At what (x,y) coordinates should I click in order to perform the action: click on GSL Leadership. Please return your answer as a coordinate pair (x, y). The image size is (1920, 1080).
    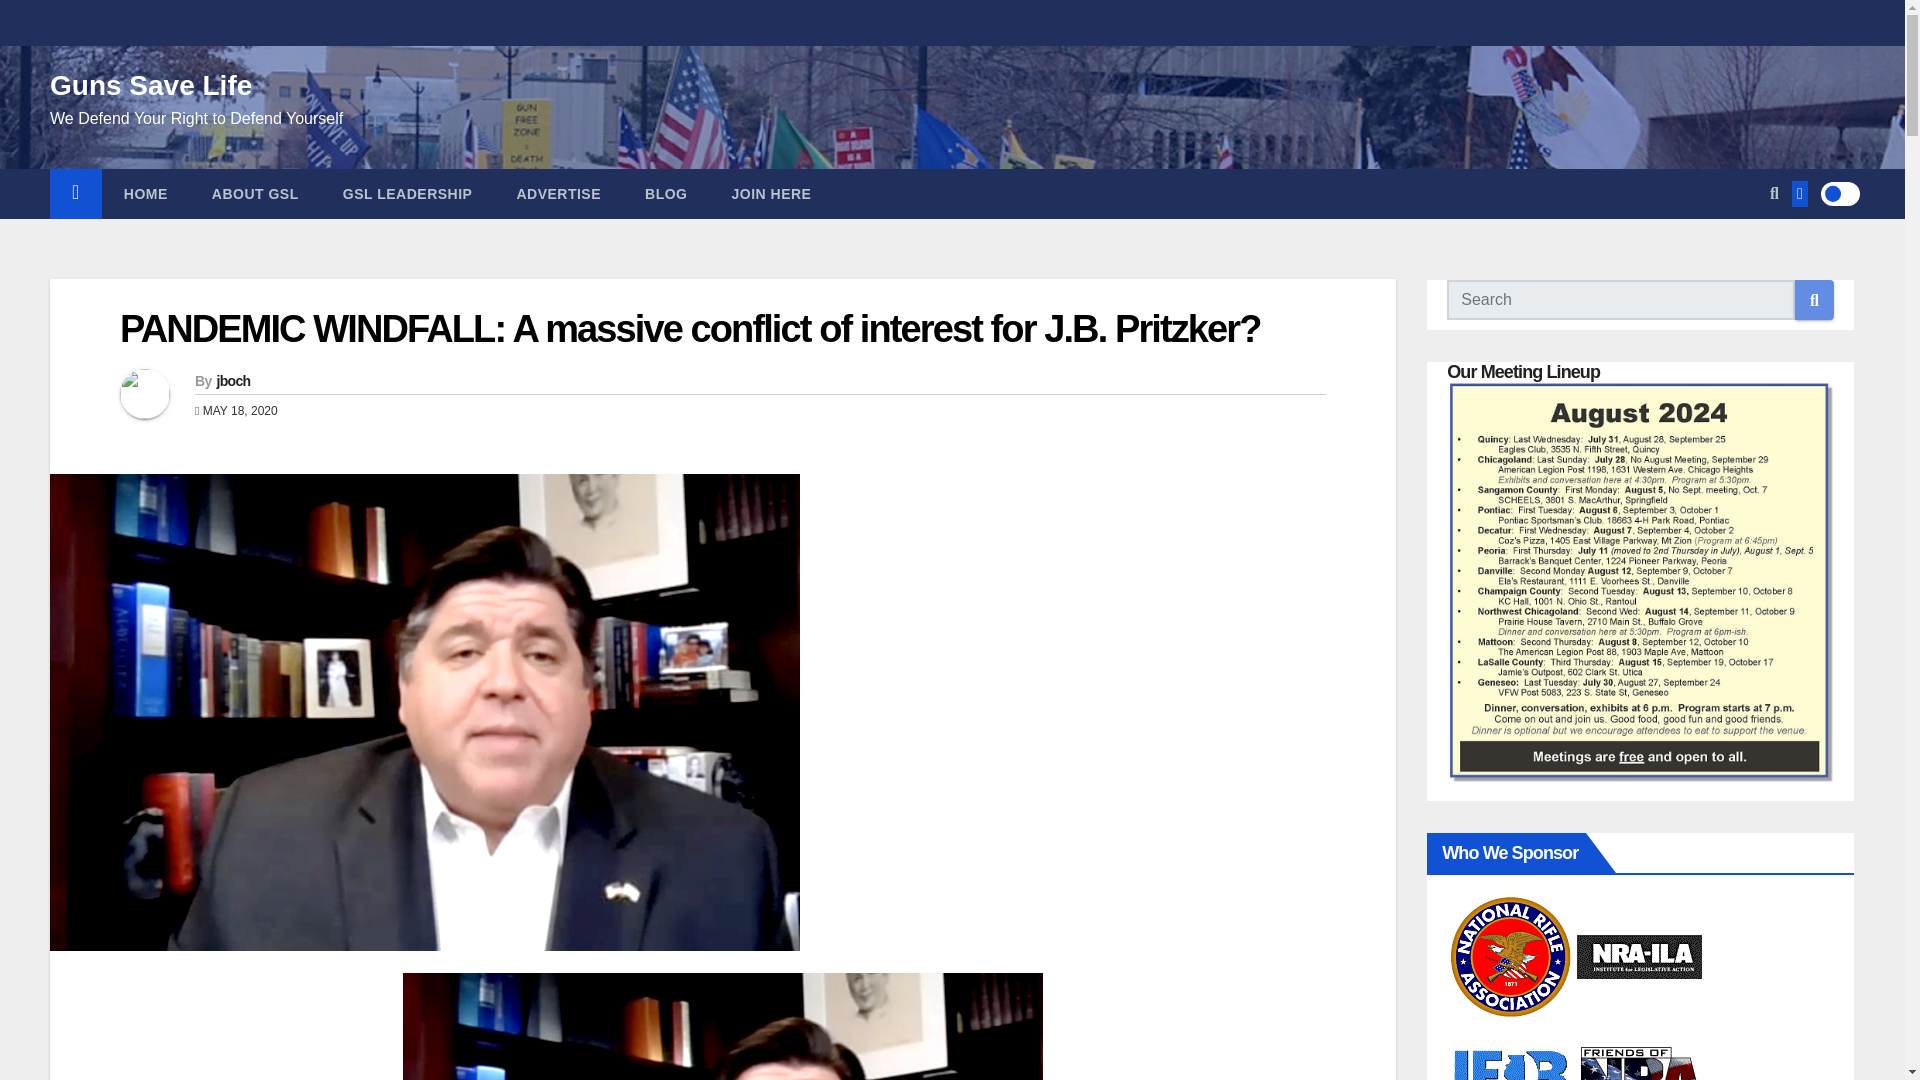
    Looking at the image, I should click on (408, 194).